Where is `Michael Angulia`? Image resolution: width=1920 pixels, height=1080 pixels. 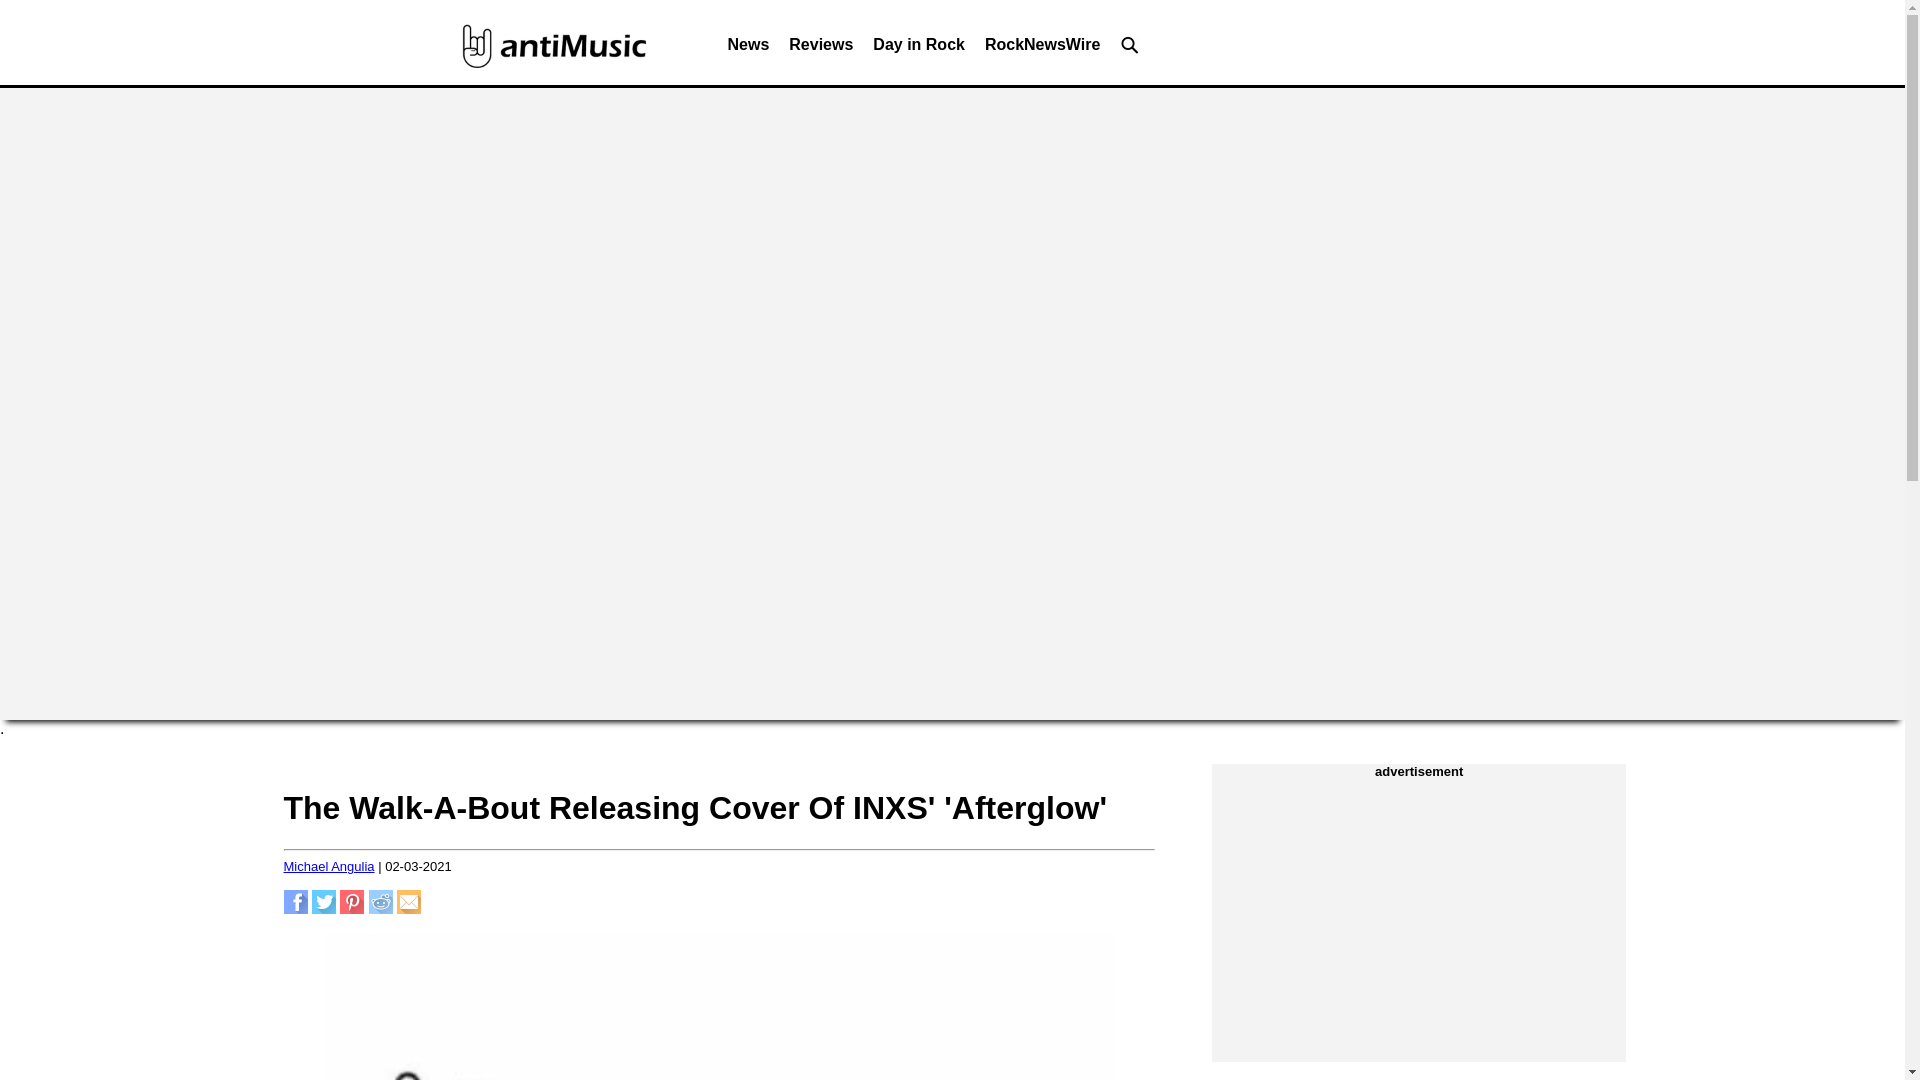
Michael Angulia is located at coordinates (329, 866).